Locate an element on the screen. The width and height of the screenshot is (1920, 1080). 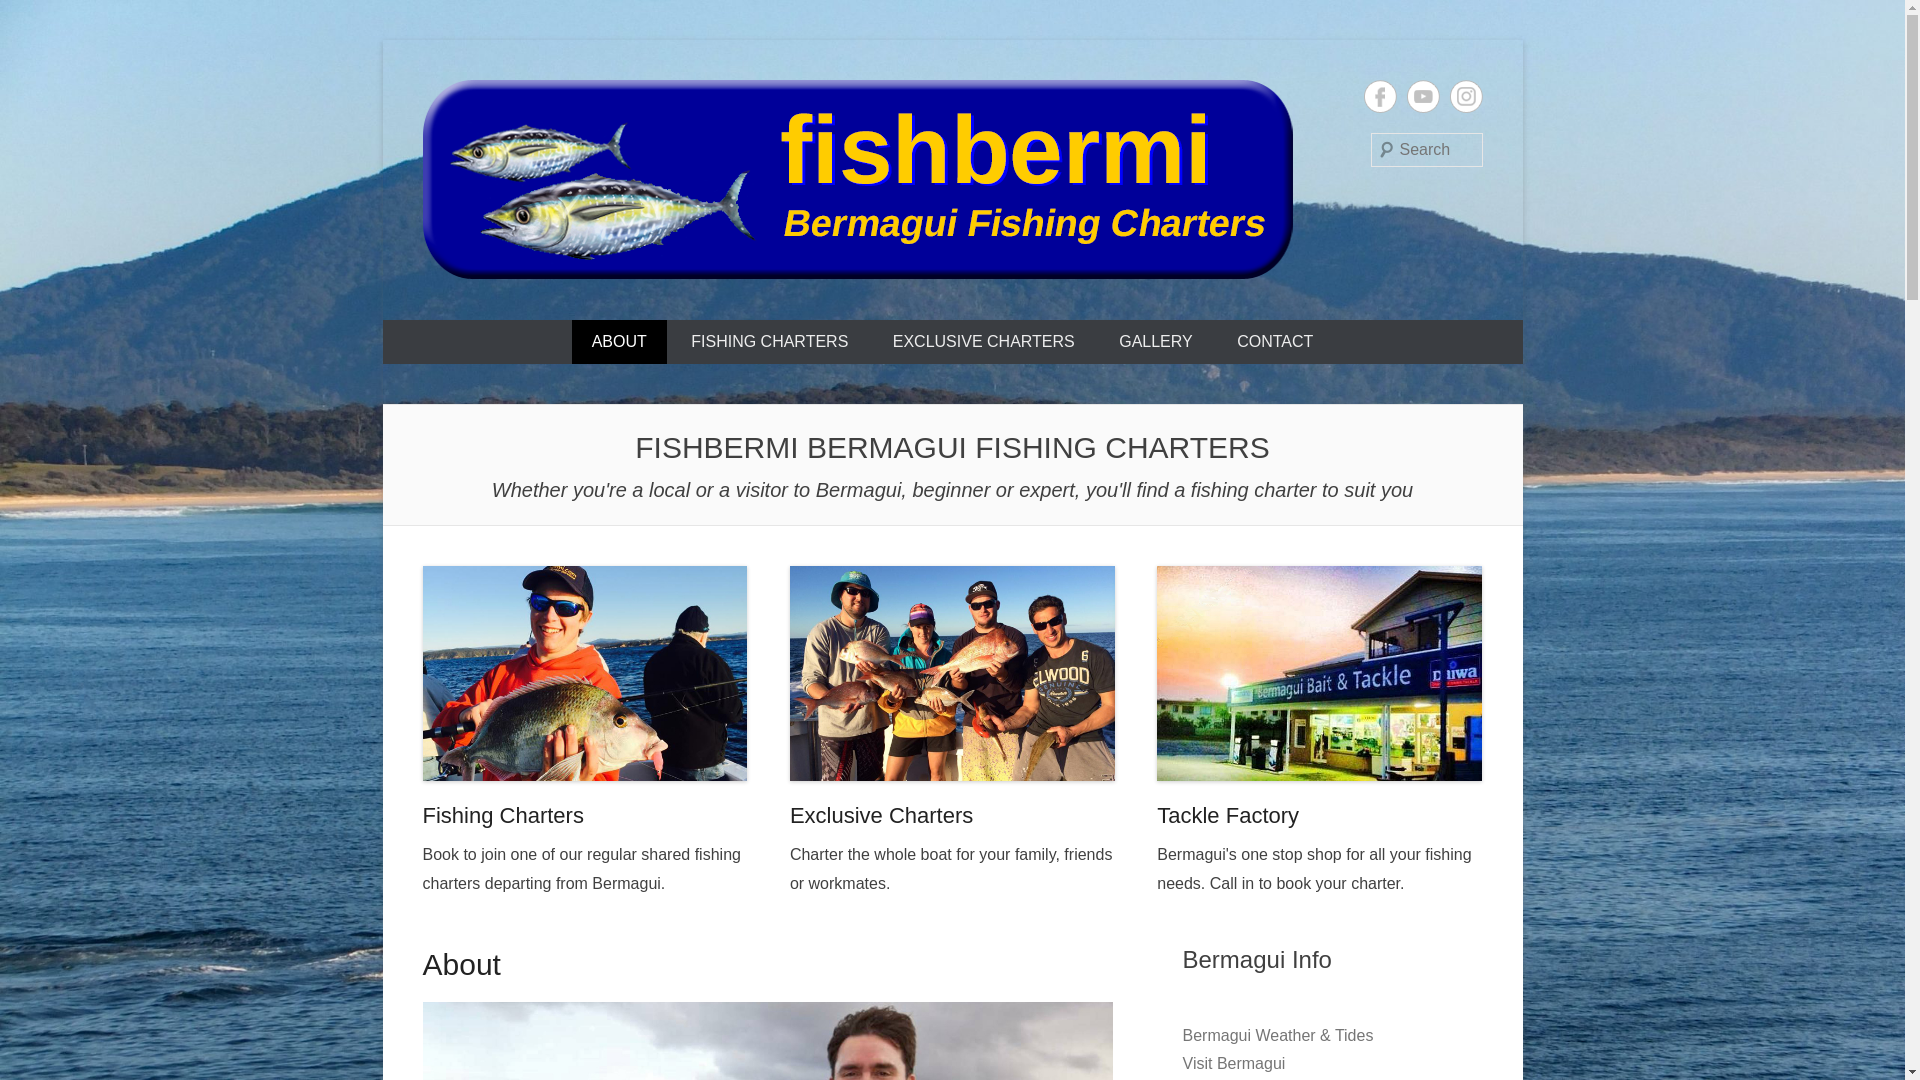
Facebook is located at coordinates (1380, 96).